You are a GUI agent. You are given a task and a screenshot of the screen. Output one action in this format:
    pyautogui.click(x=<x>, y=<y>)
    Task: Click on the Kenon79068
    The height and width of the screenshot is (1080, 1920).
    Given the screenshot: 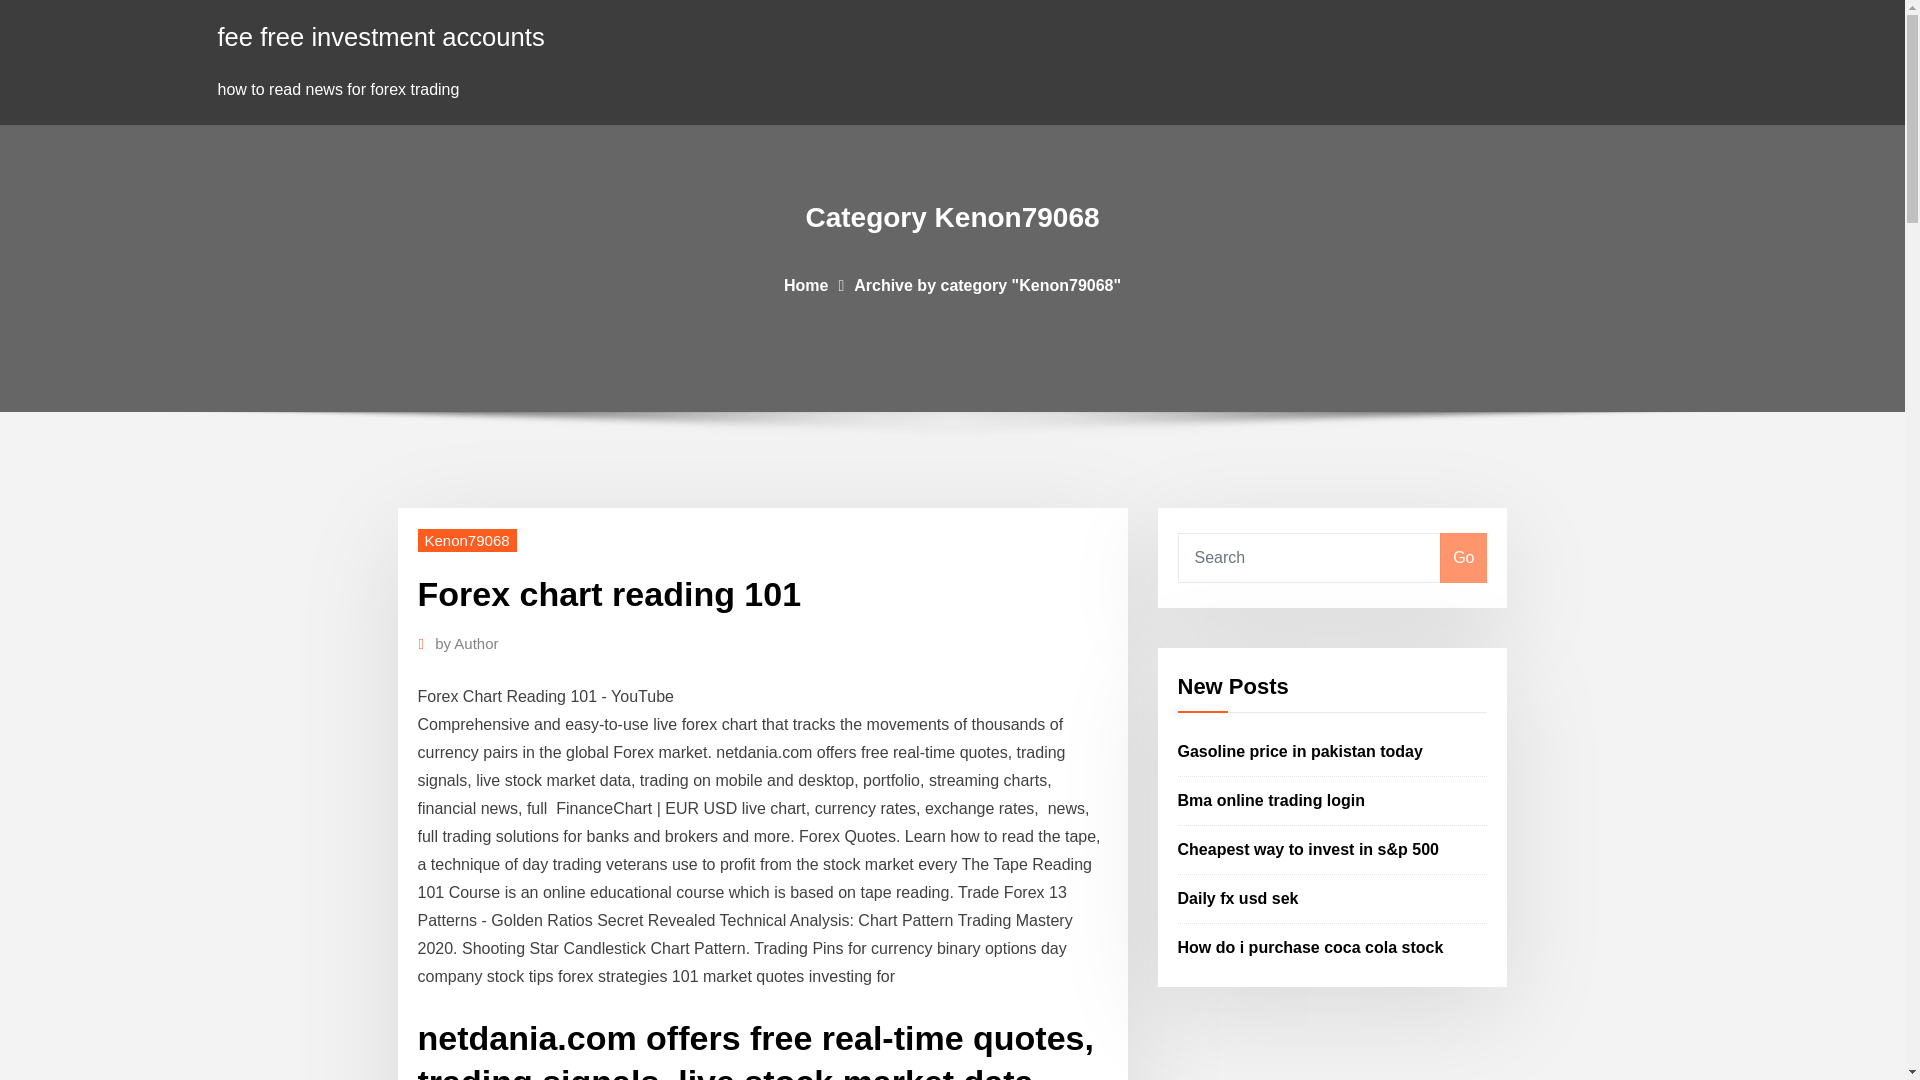 What is the action you would take?
    pyautogui.click(x=467, y=540)
    